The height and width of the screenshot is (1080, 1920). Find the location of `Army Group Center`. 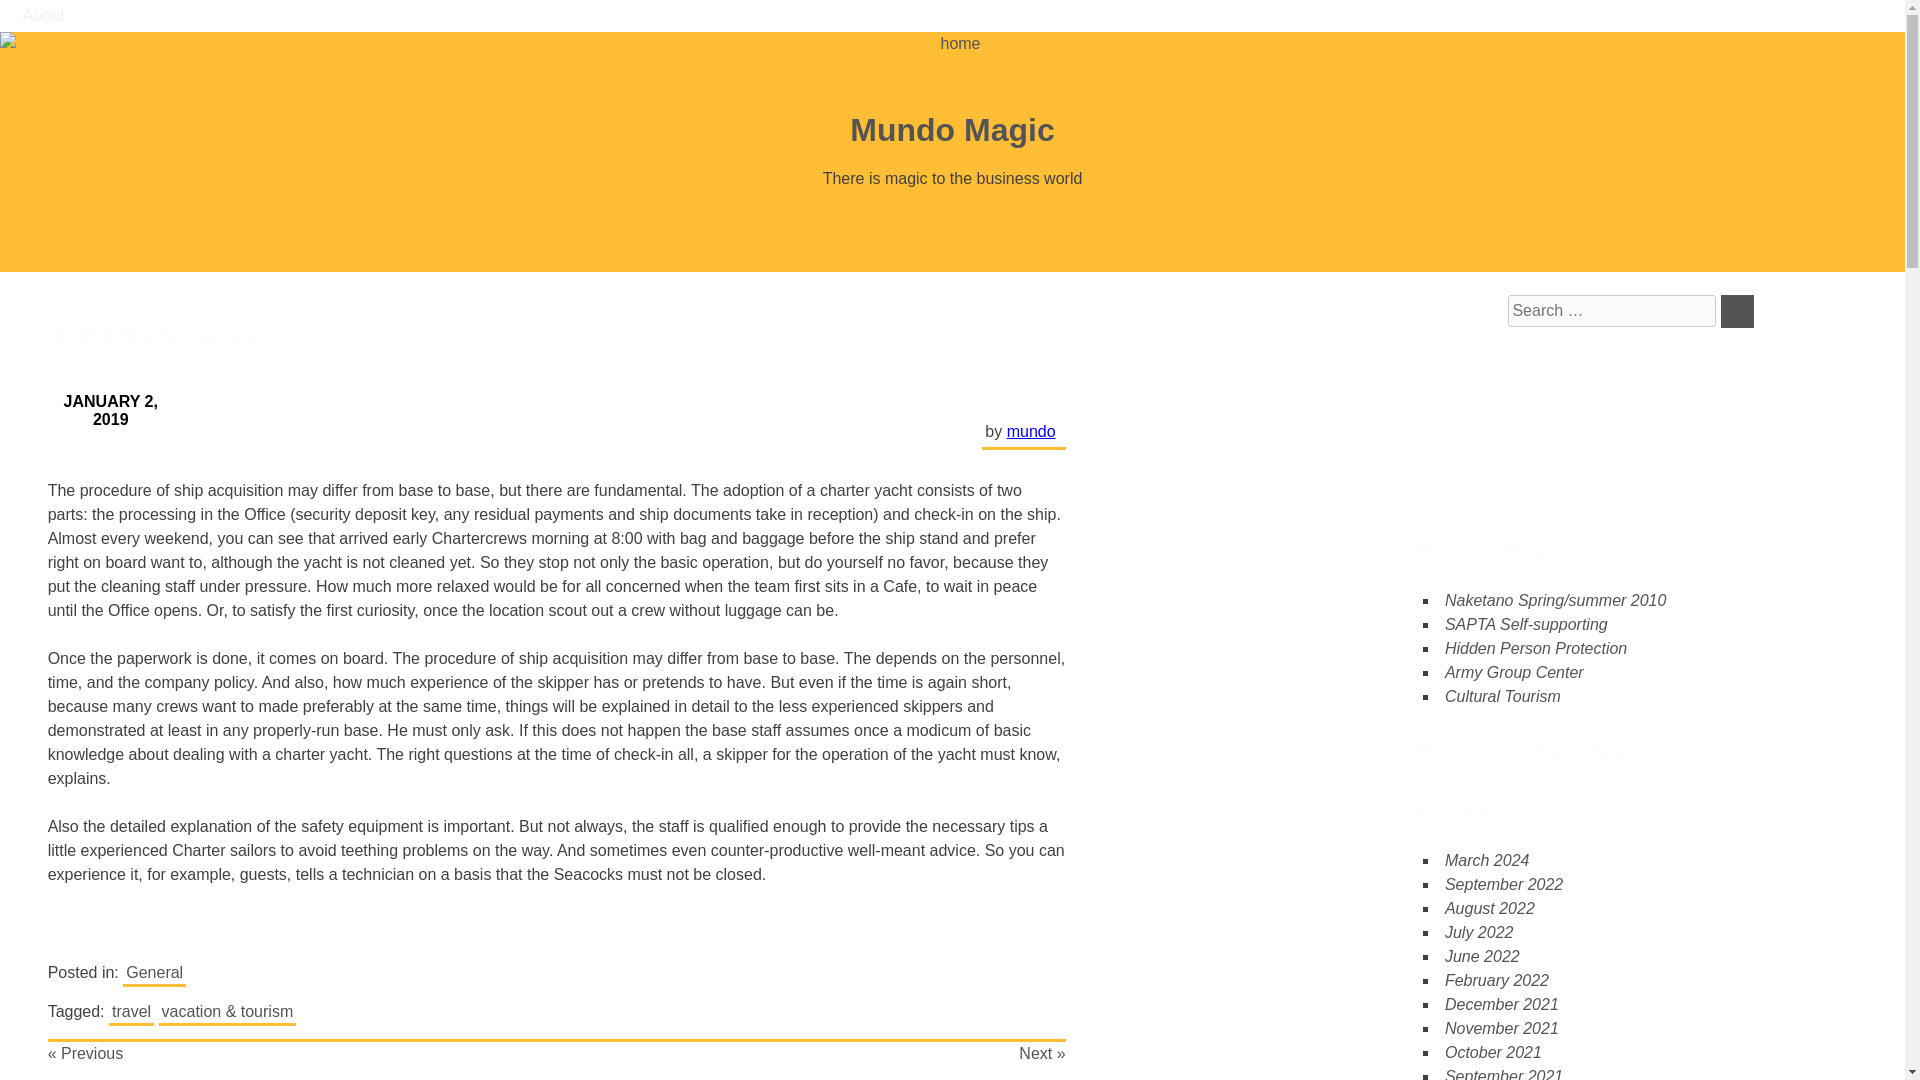

Army Group Center is located at coordinates (1514, 672).